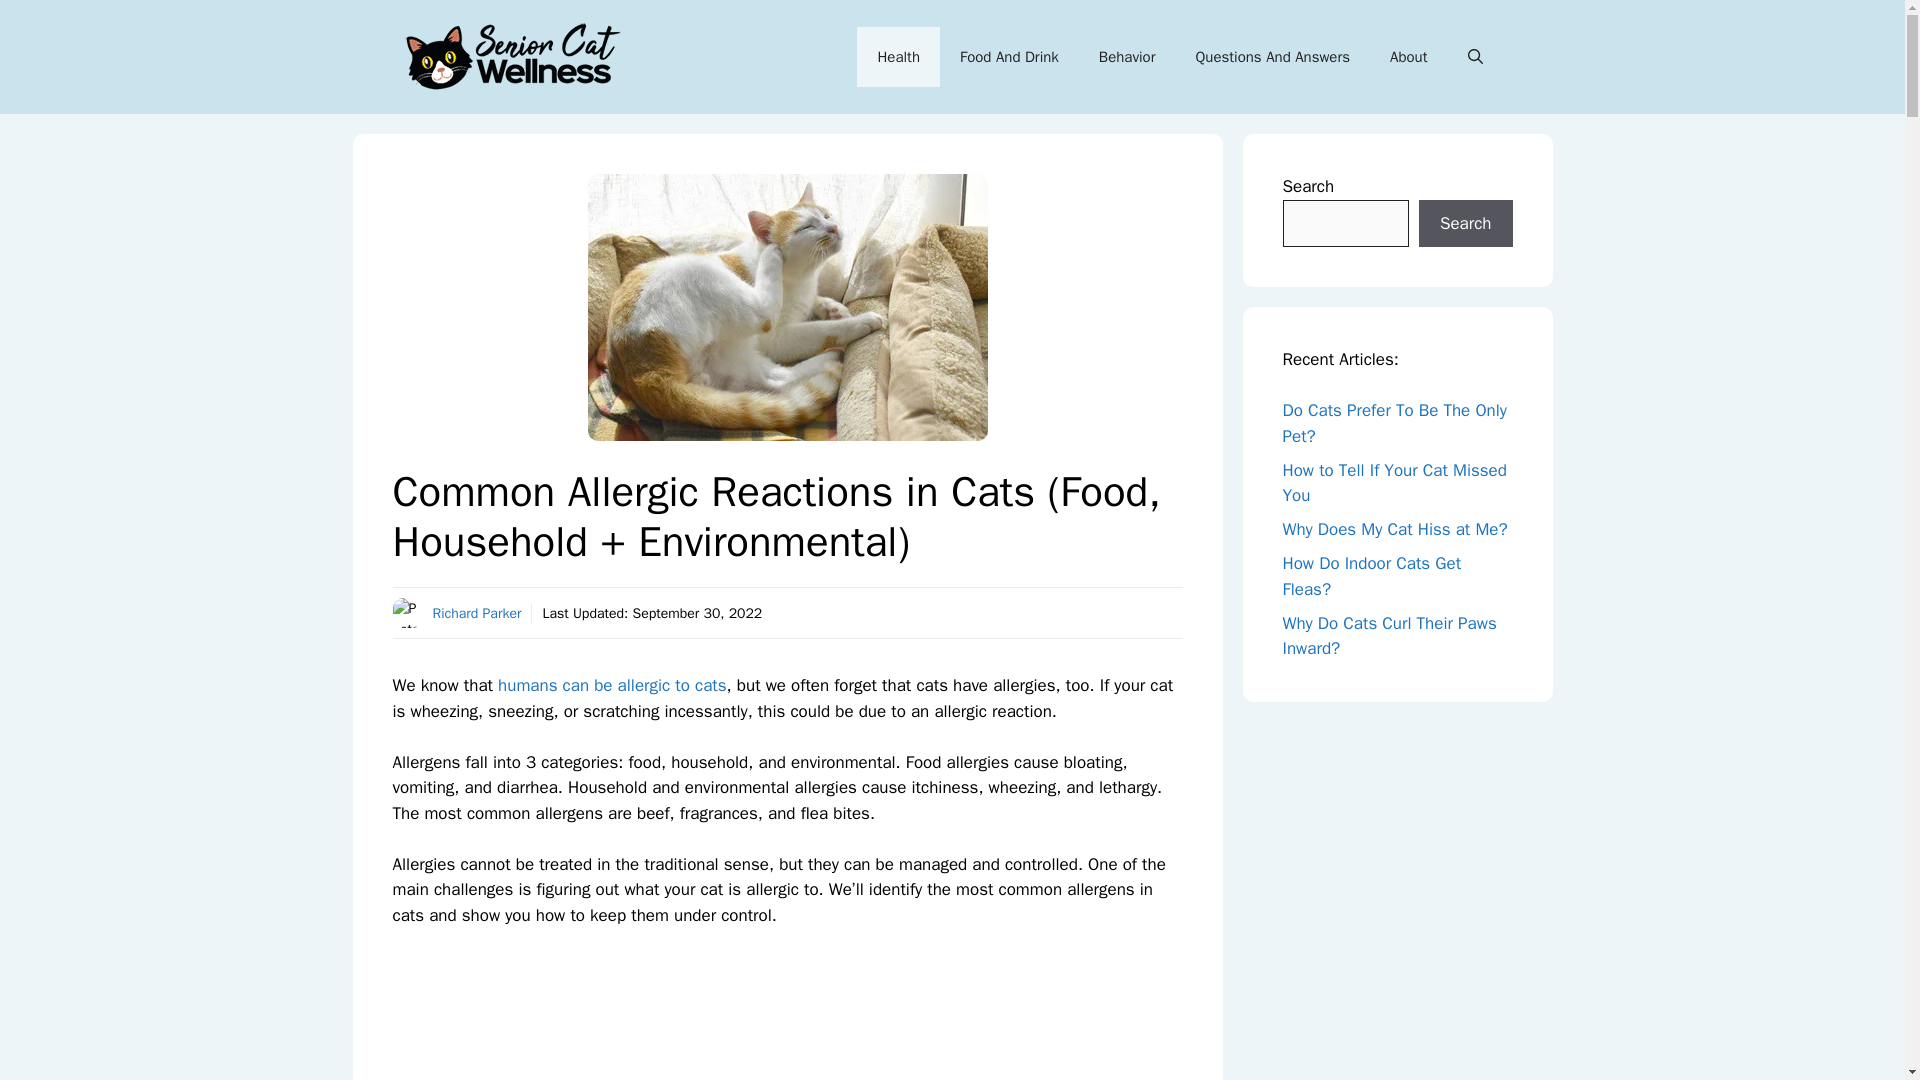 This screenshot has width=1920, height=1080. I want to click on humans can be allergic to cats, so click(612, 685).